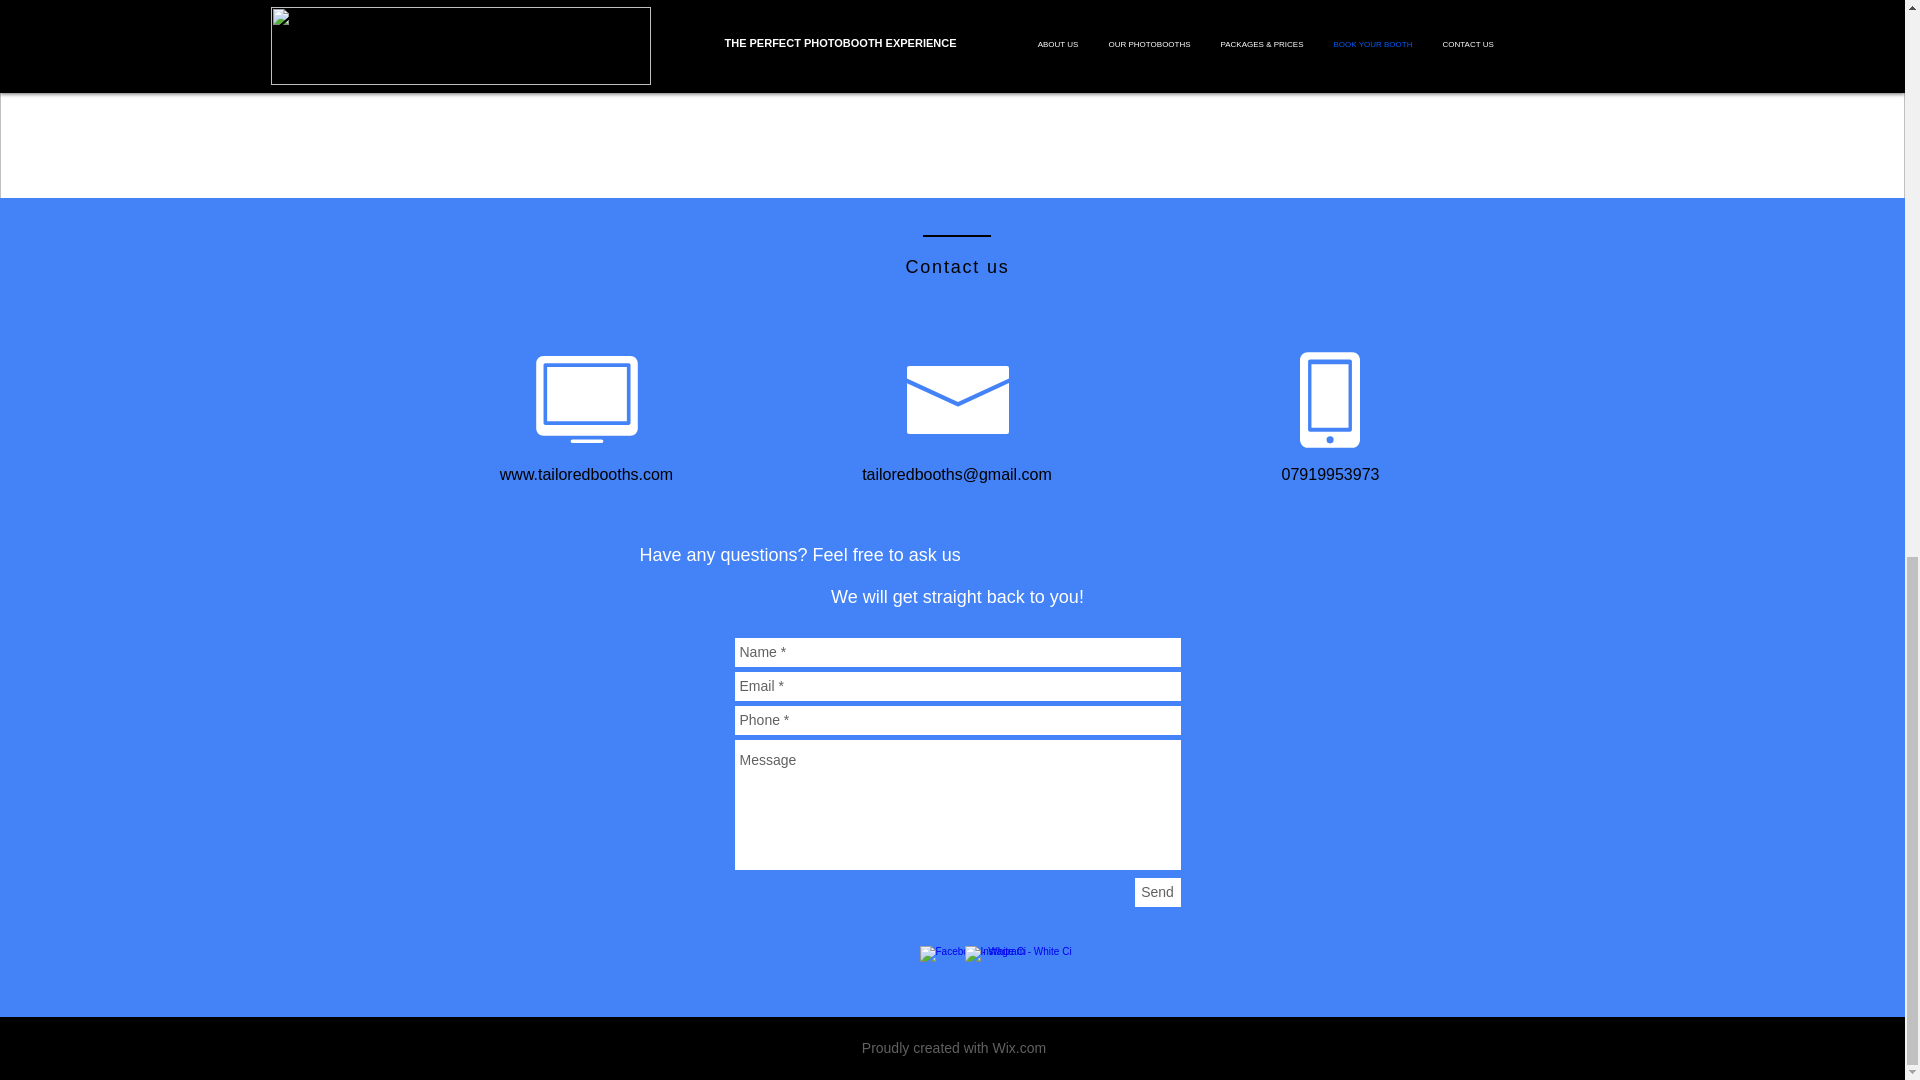 The image size is (1920, 1080). What do you see at coordinates (1019, 1048) in the screenshot?
I see `Wix.com` at bounding box center [1019, 1048].